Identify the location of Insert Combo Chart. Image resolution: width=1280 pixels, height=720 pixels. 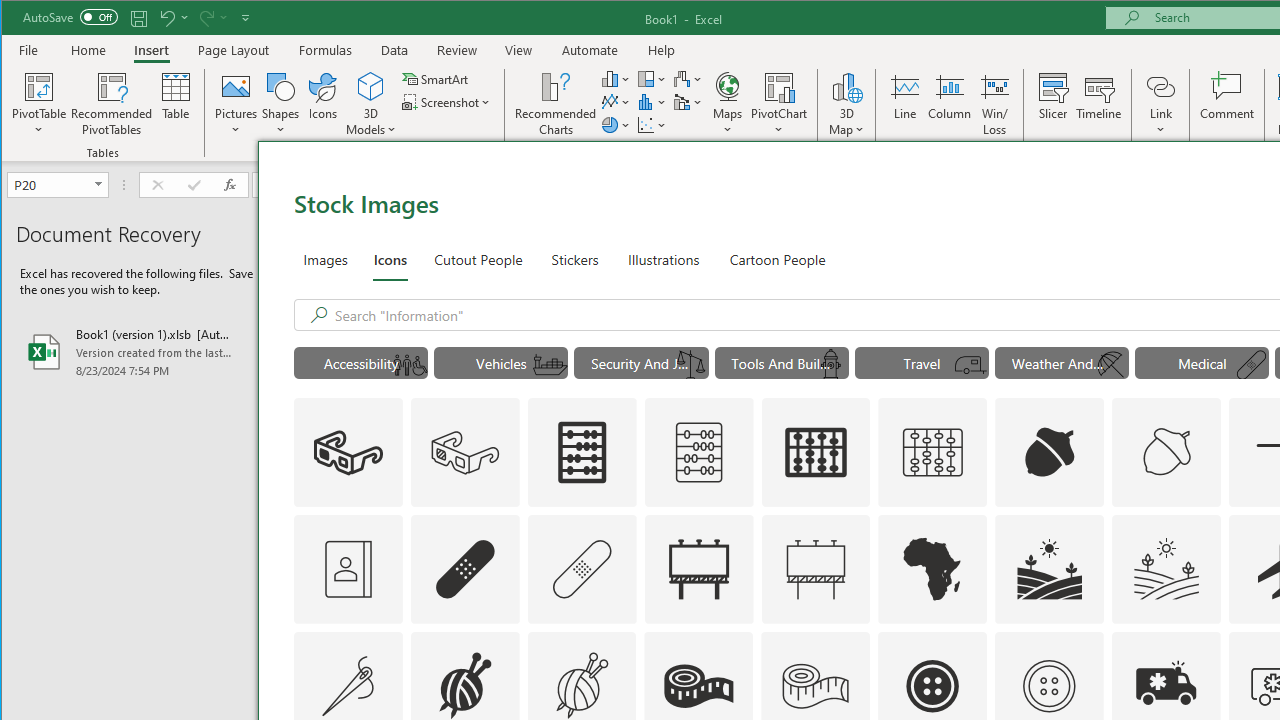
(688, 102).